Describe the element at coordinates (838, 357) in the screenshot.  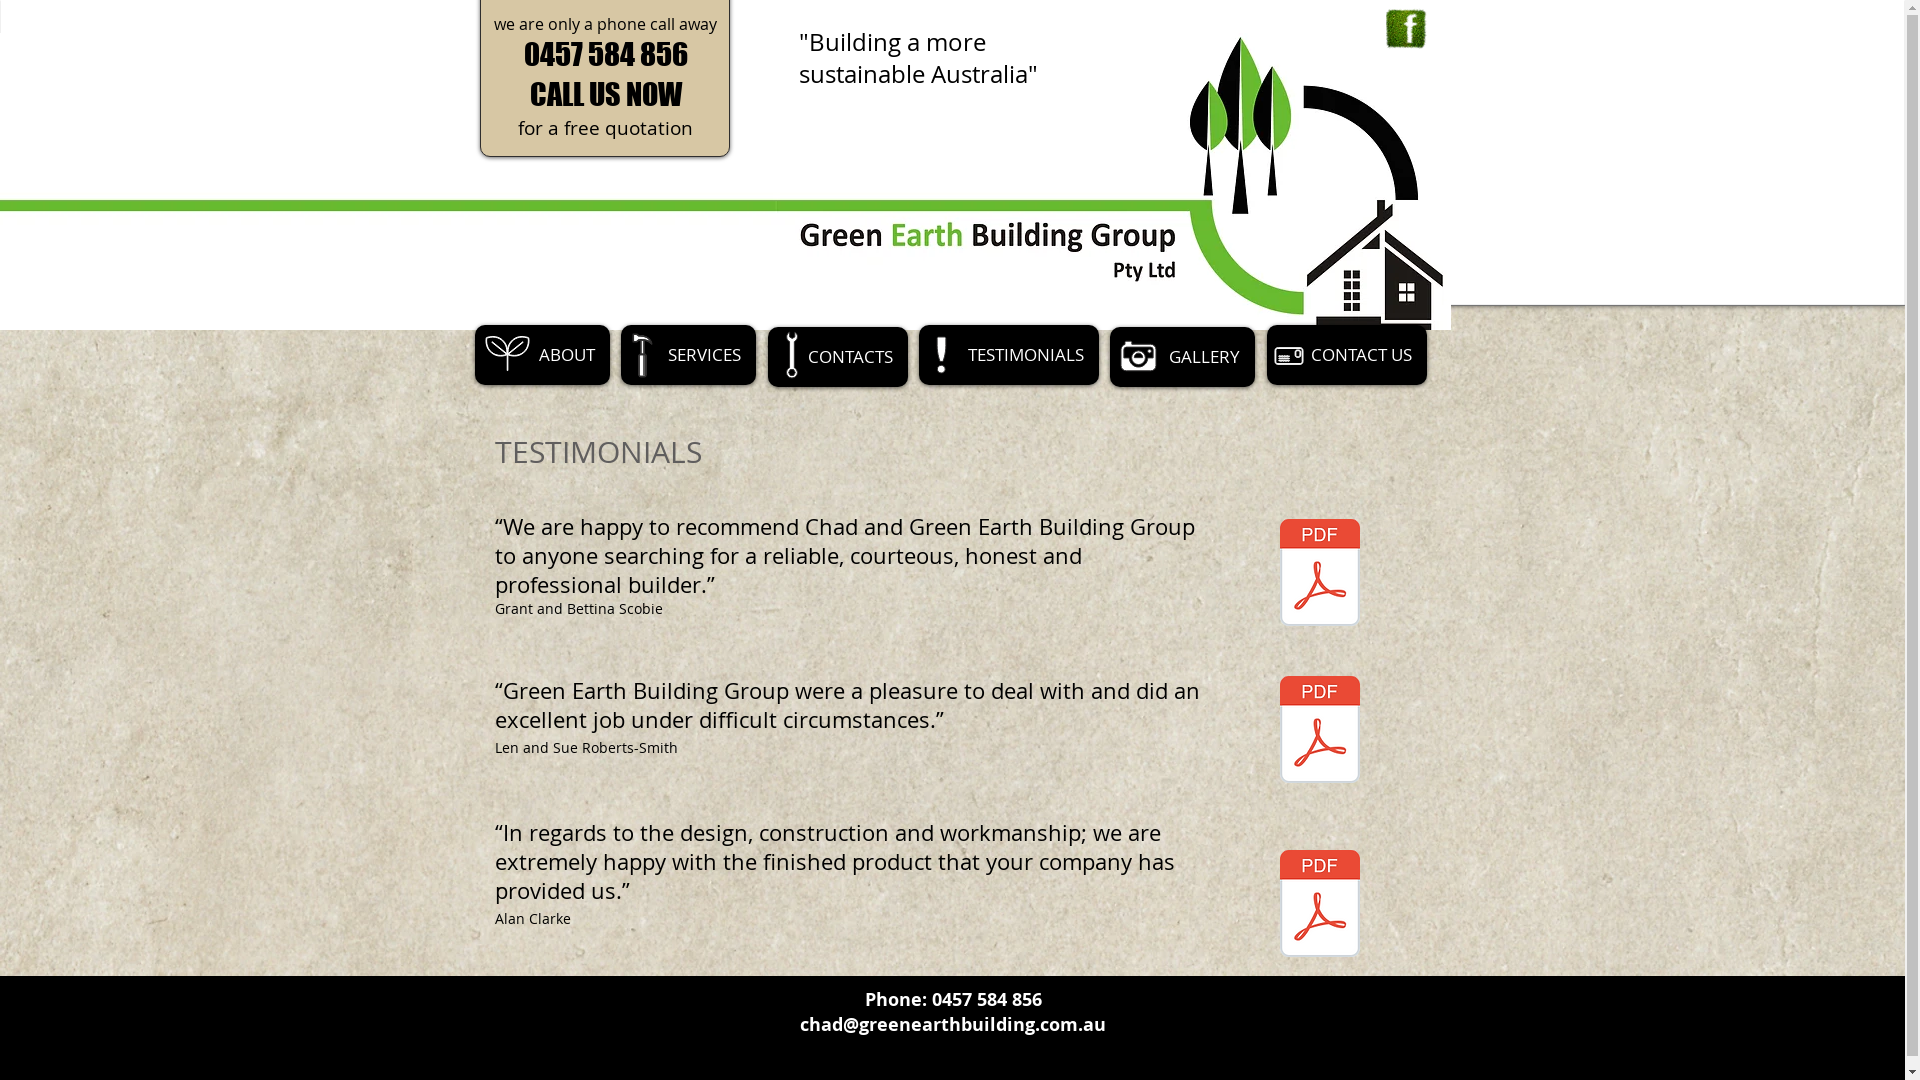
I see `CONTACTS` at that location.